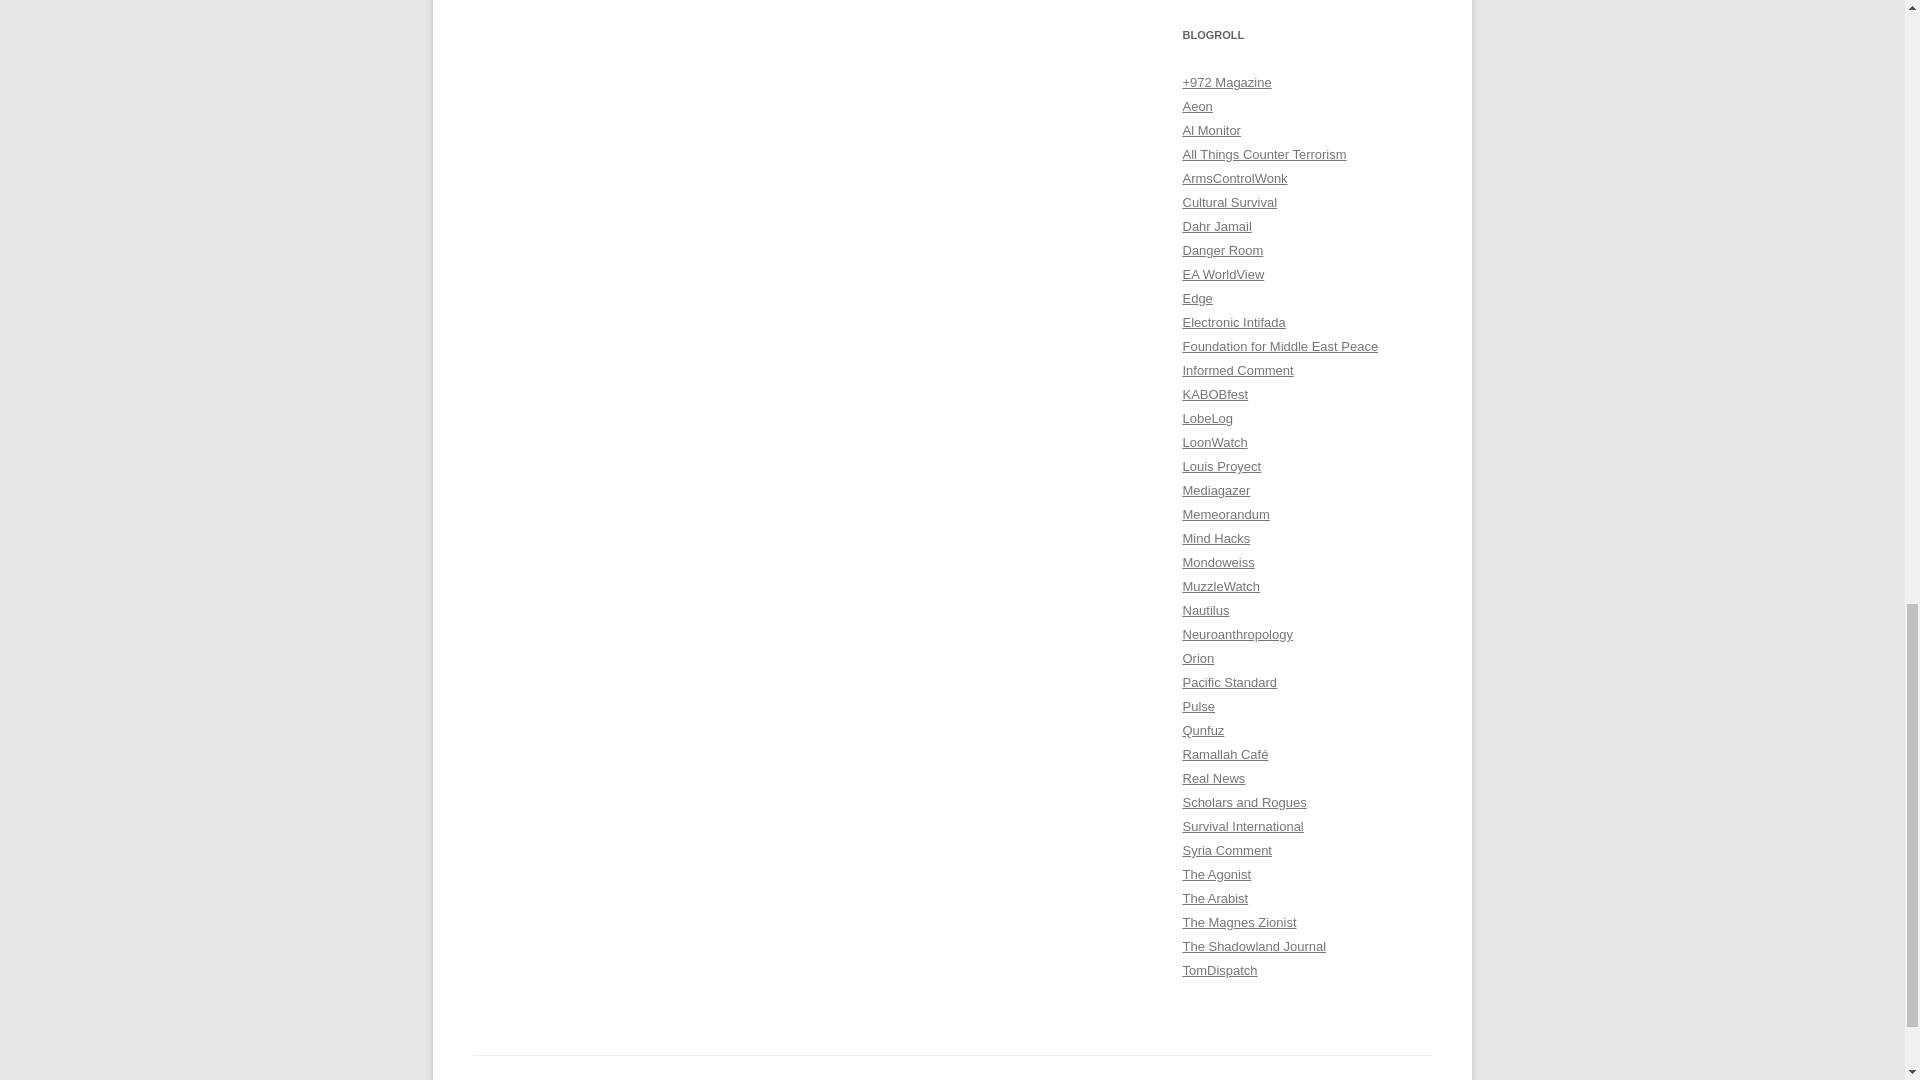  Describe the element at coordinates (1234, 178) in the screenshot. I see `ArmsControlWonk` at that location.